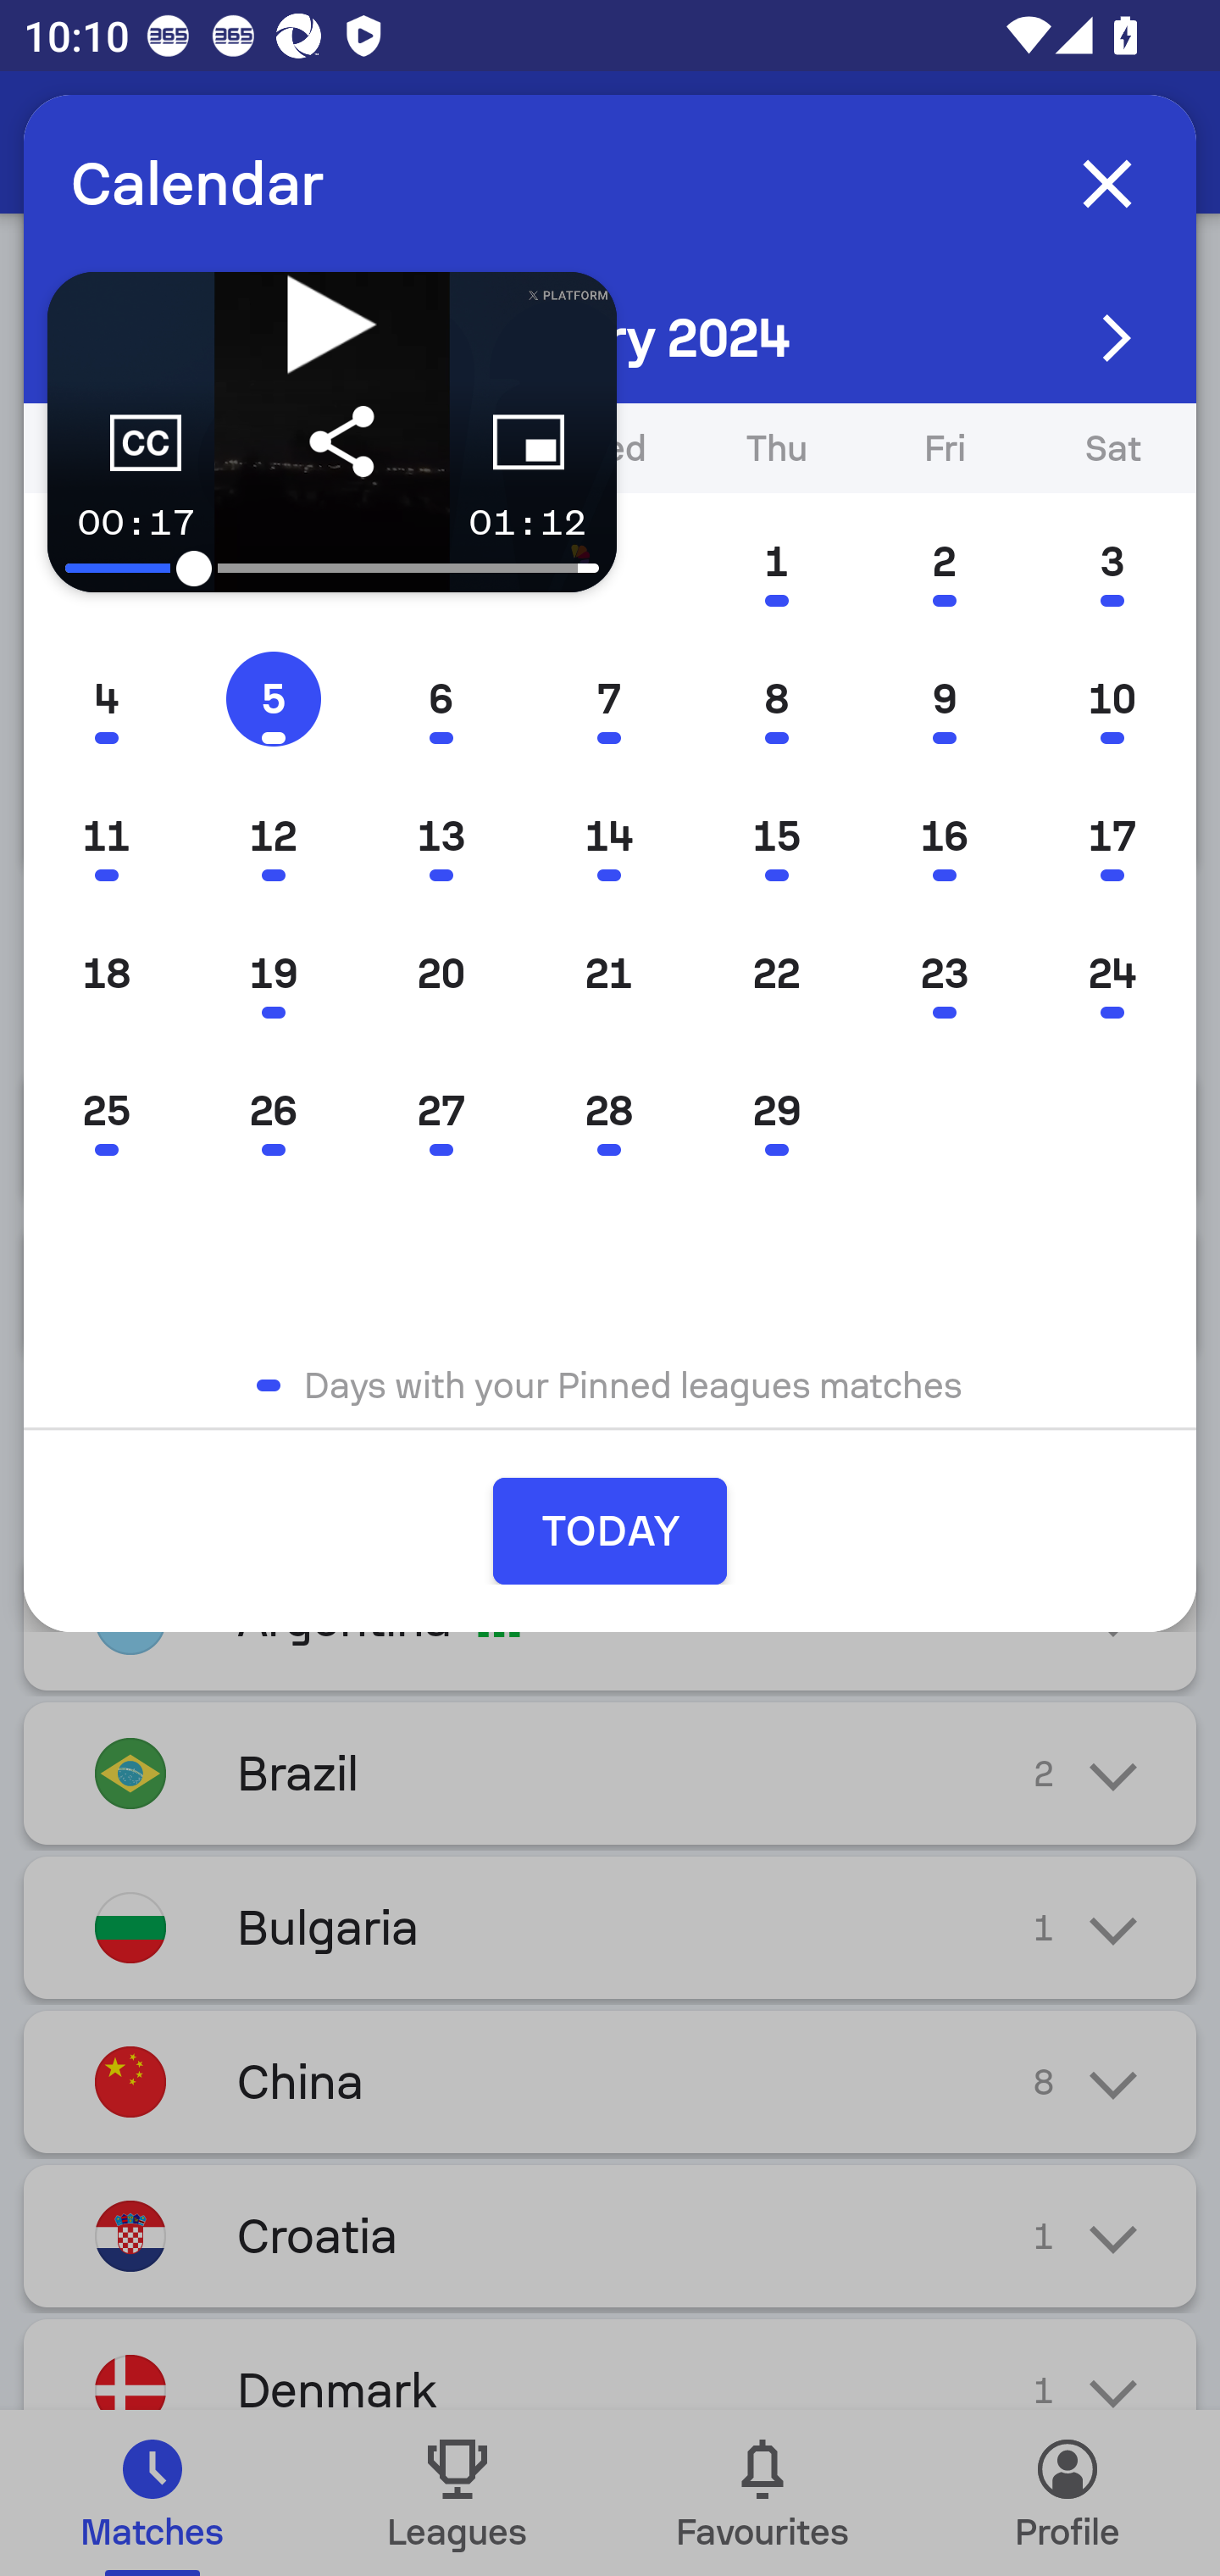 Image resolution: width=1220 pixels, height=2576 pixels. I want to click on 15, so click(776, 836).